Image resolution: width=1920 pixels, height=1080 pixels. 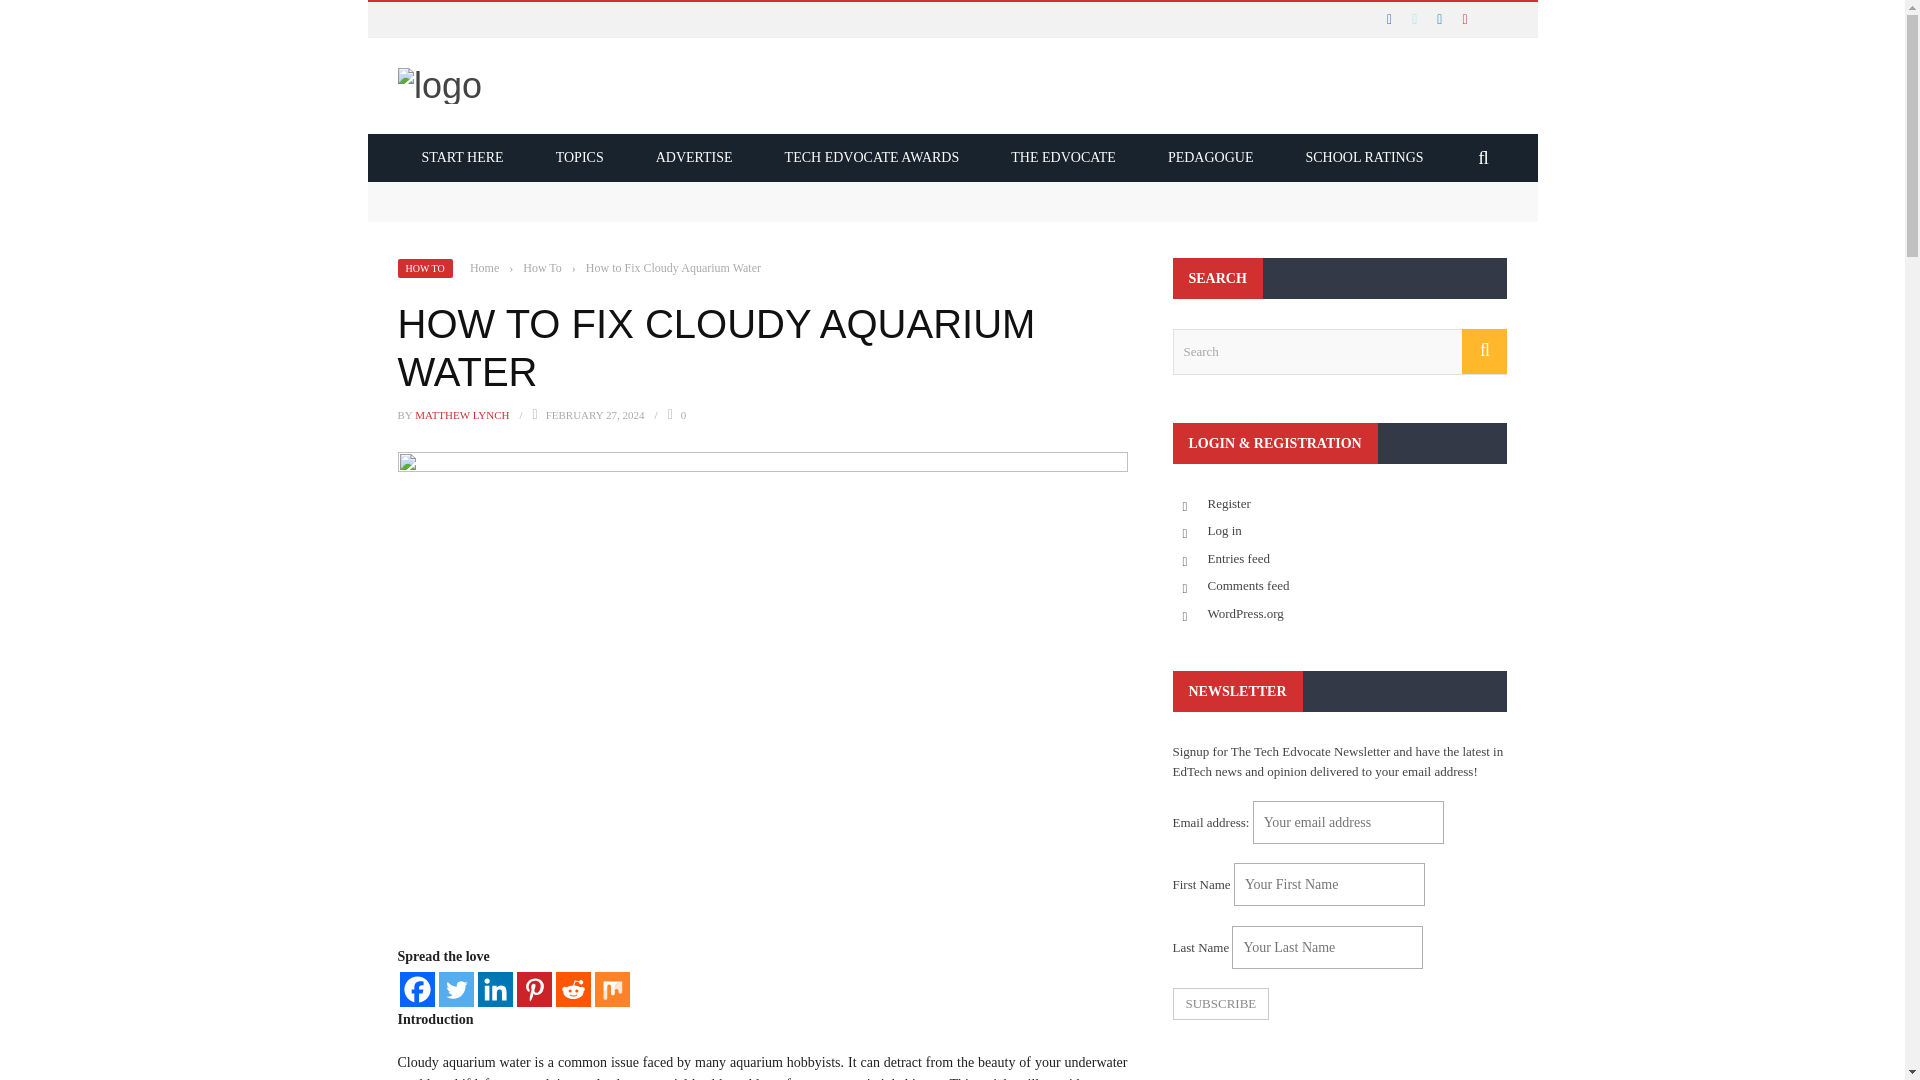 What do you see at coordinates (495, 989) in the screenshot?
I see `Linkedin` at bounding box center [495, 989].